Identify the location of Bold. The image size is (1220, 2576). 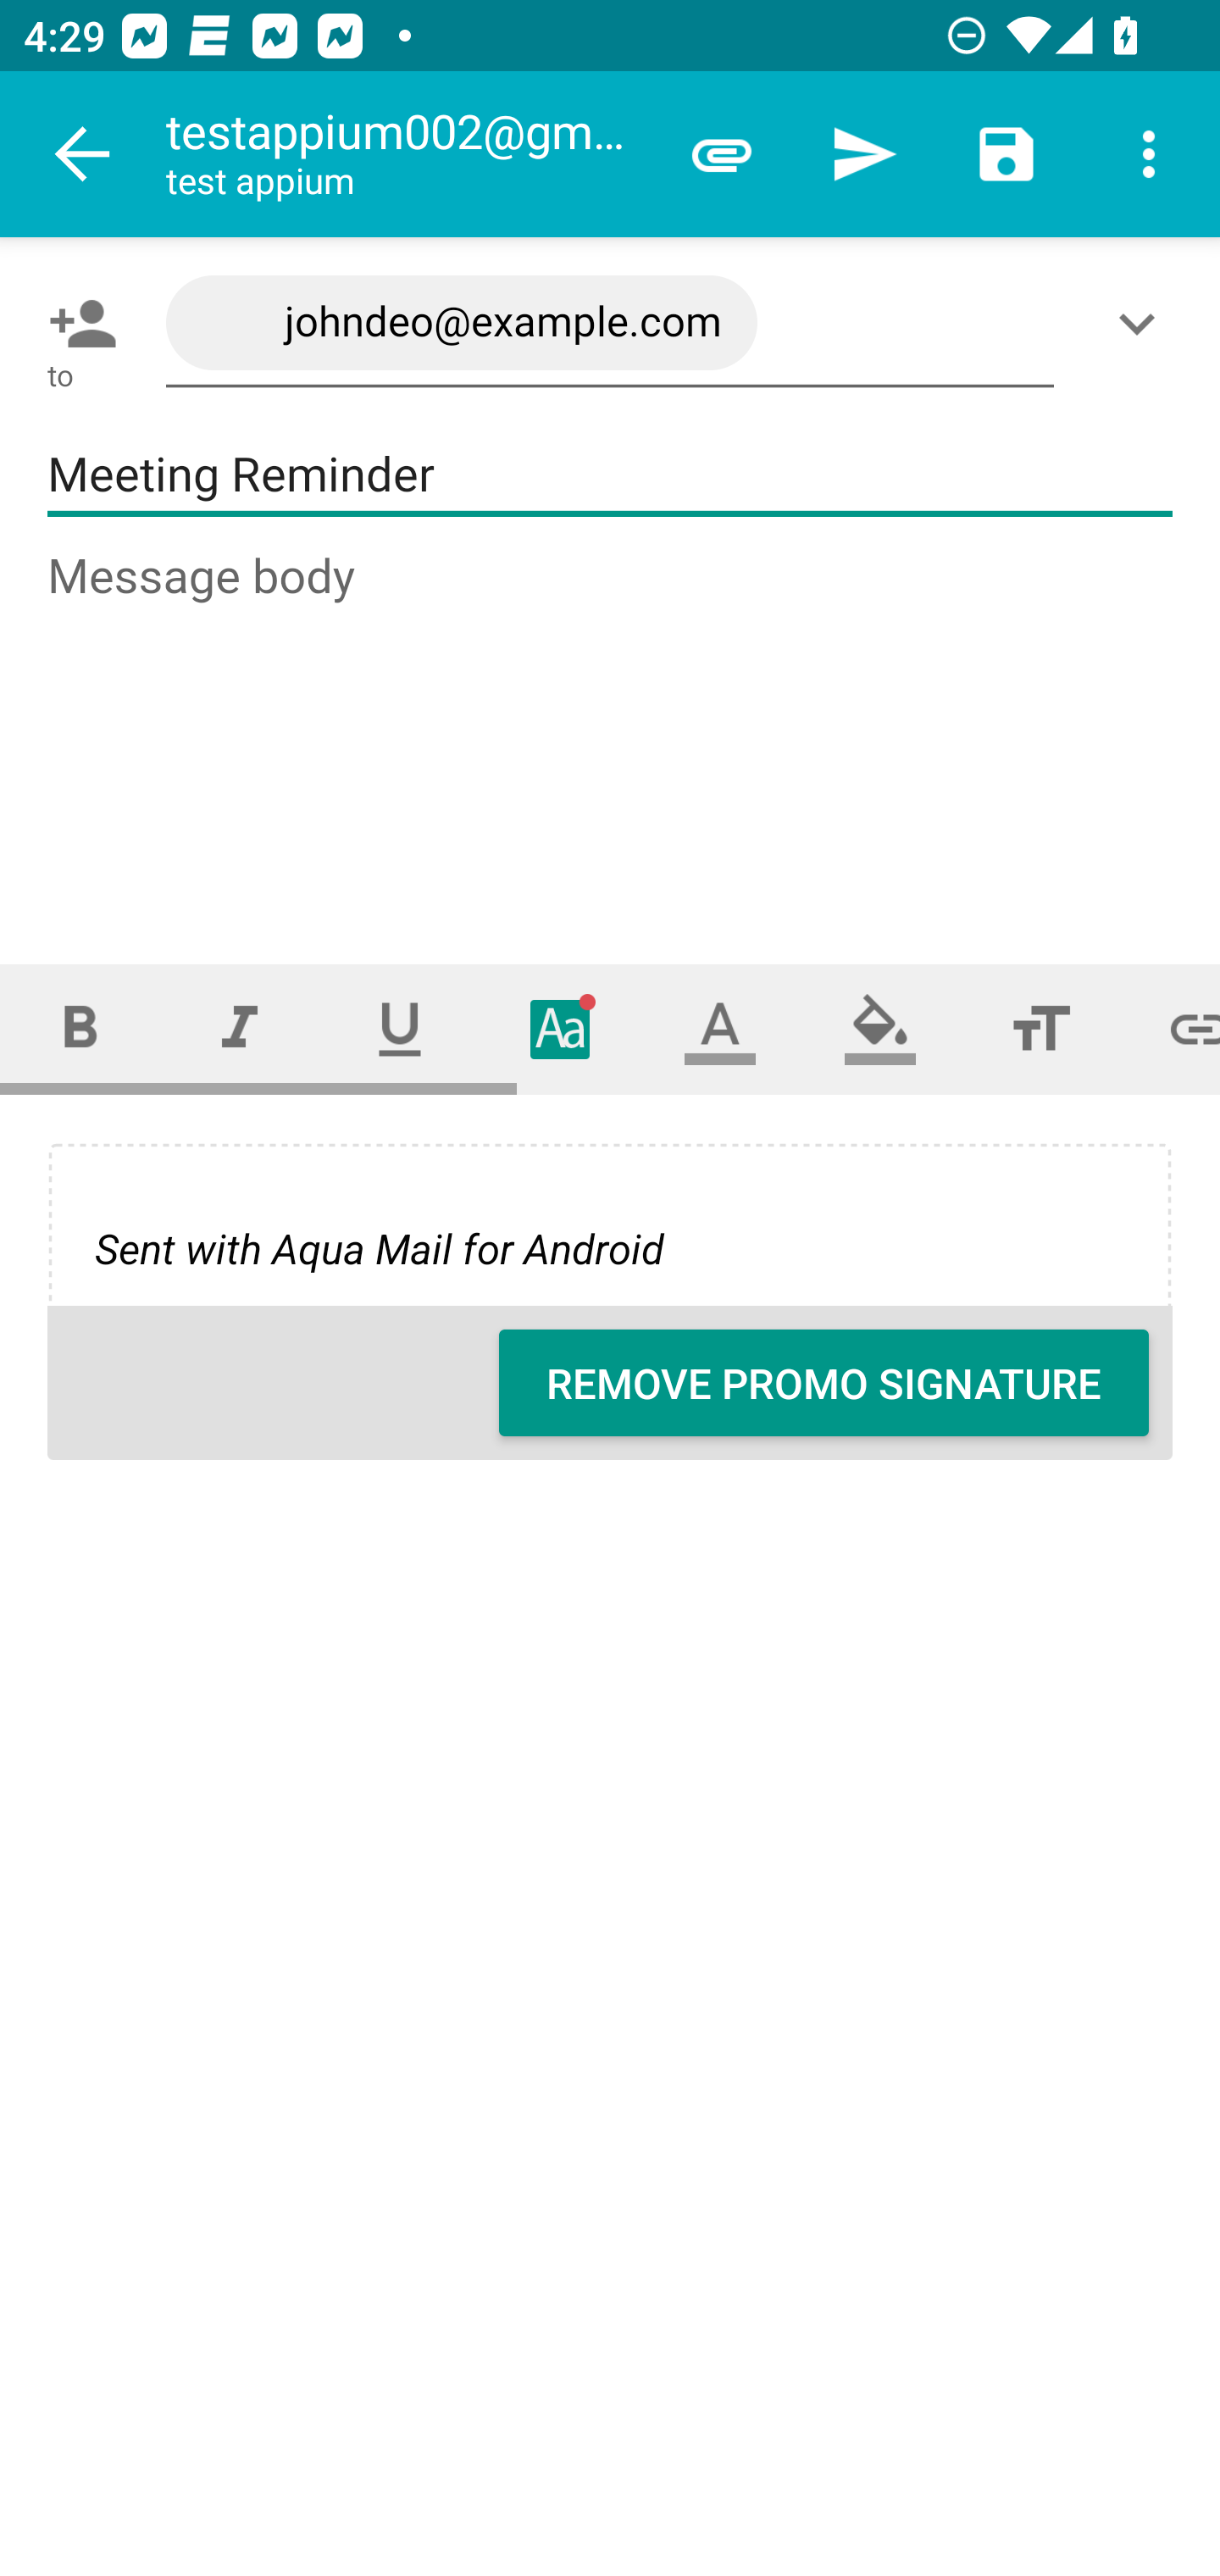
(80, 1029).